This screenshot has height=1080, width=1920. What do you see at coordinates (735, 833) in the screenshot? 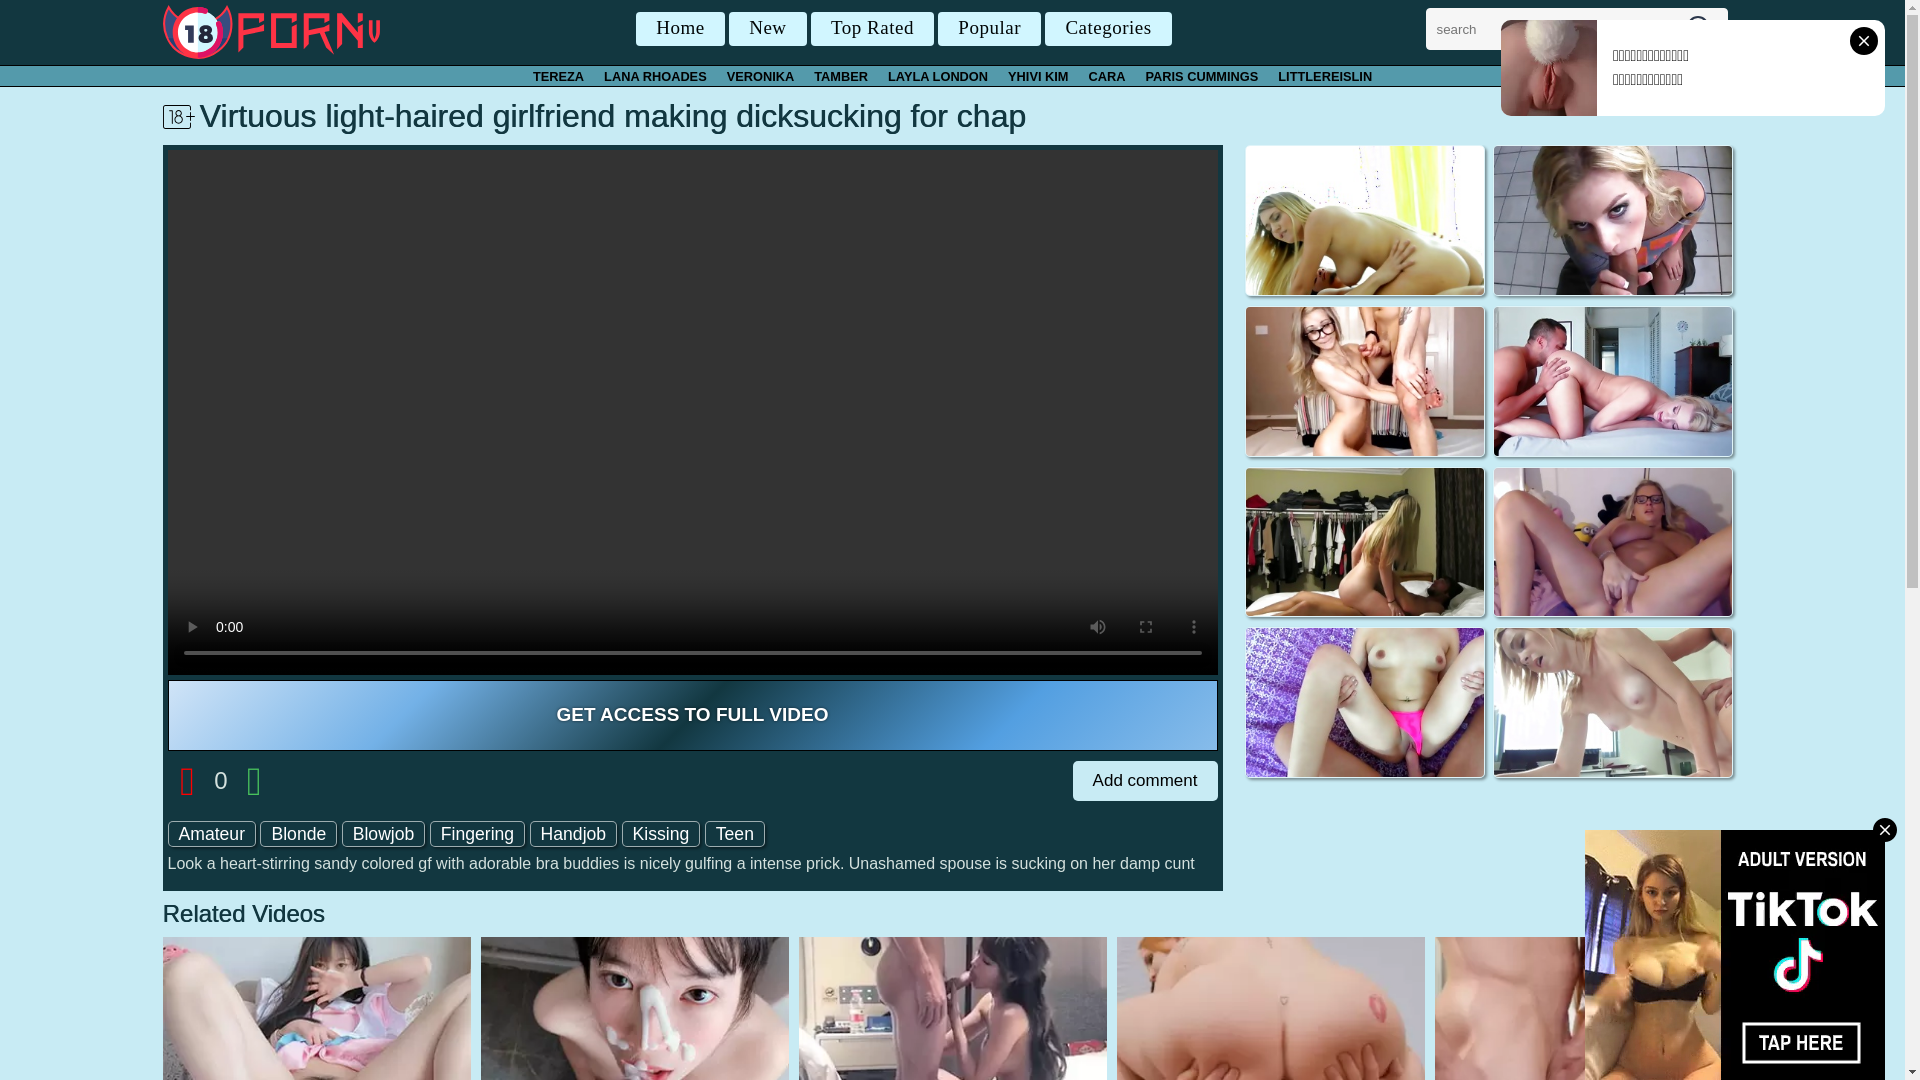
I see `Teen` at bounding box center [735, 833].